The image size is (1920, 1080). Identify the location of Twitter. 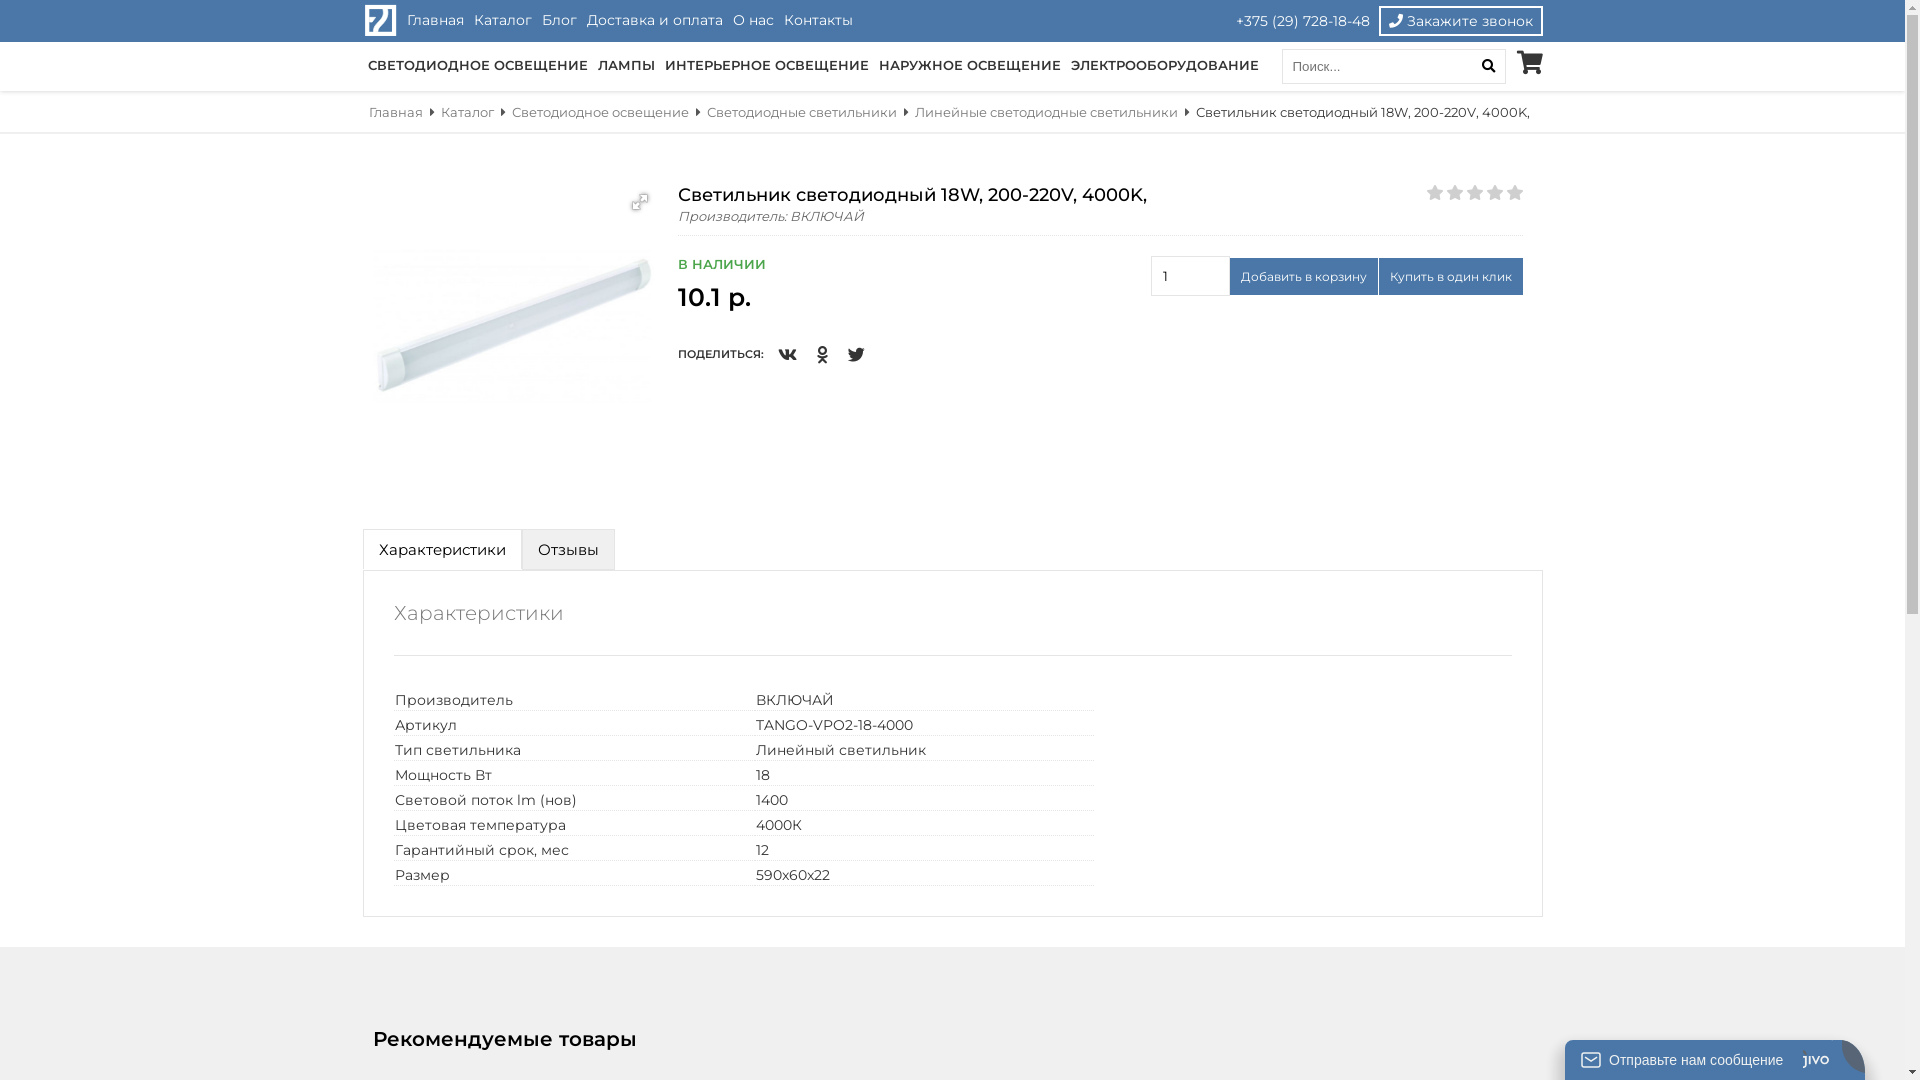
(856, 354).